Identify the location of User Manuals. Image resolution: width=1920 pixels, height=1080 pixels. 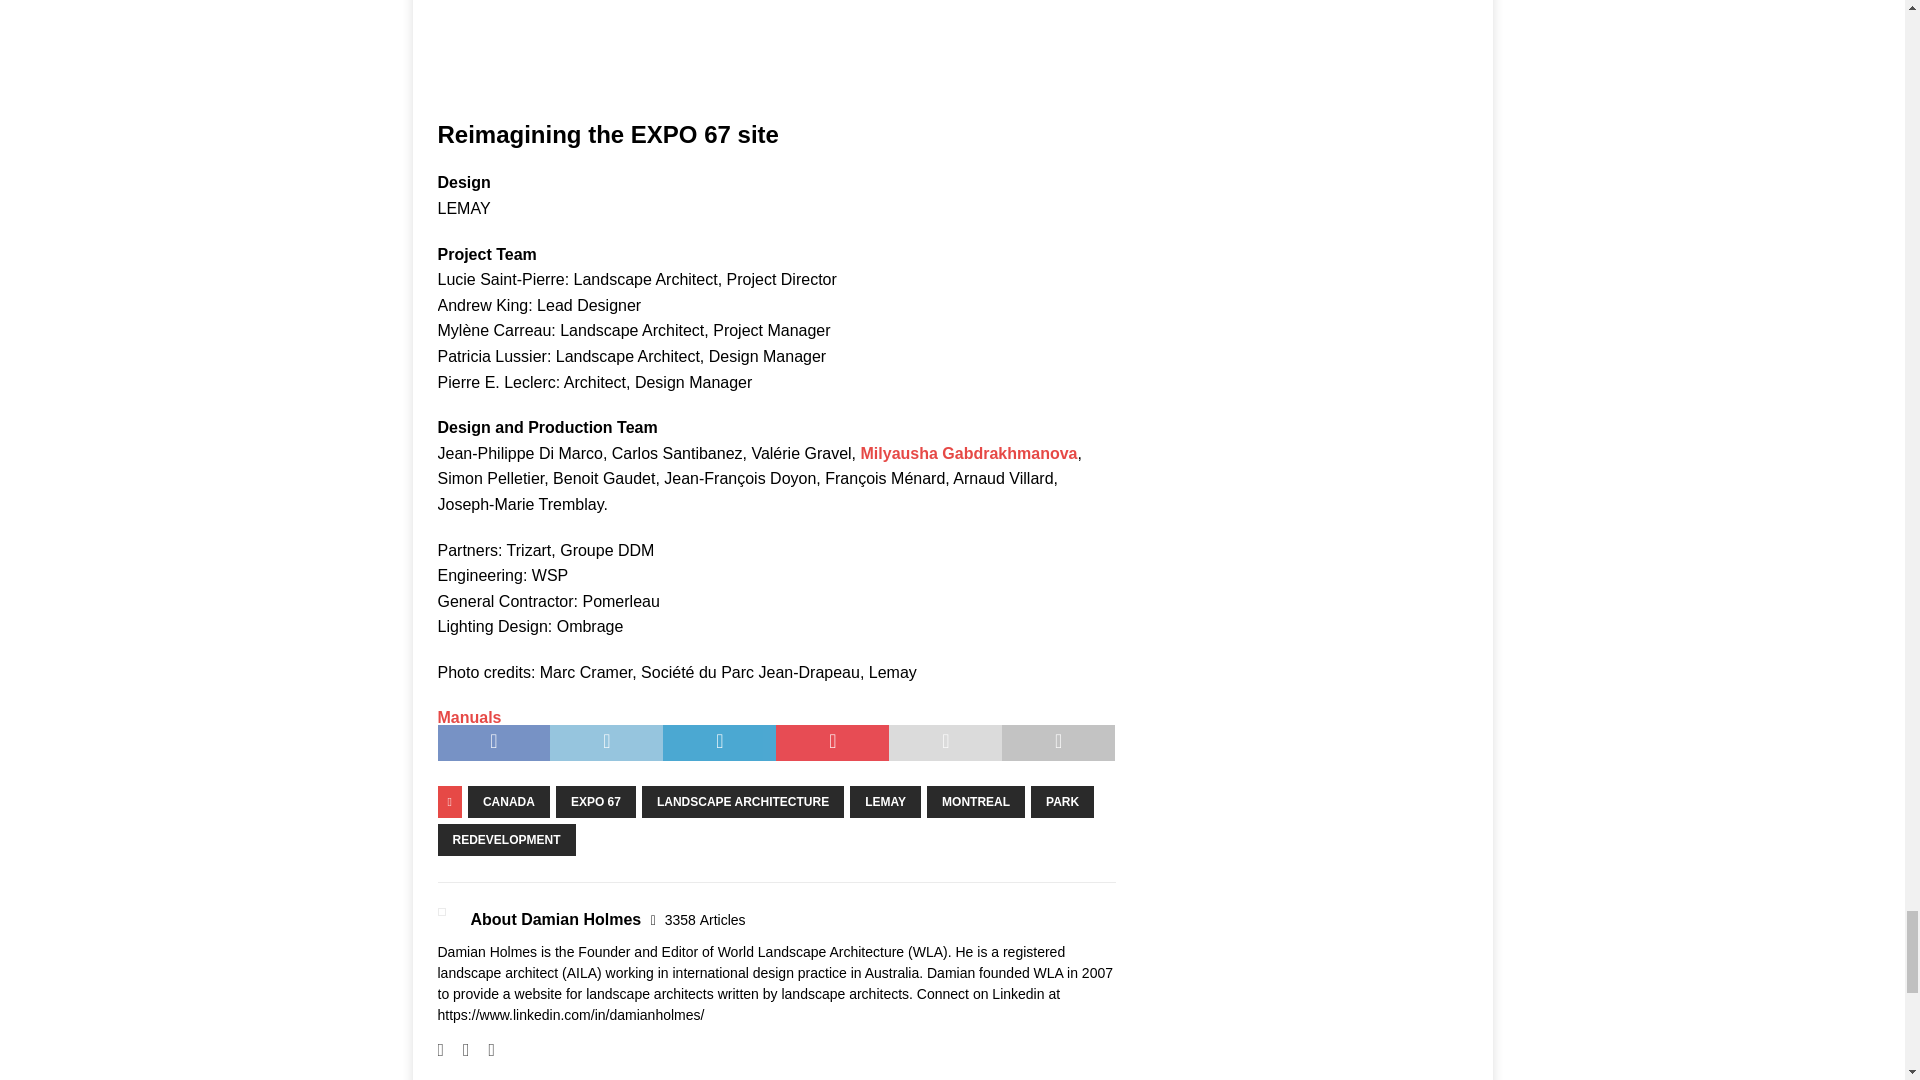
(469, 716).